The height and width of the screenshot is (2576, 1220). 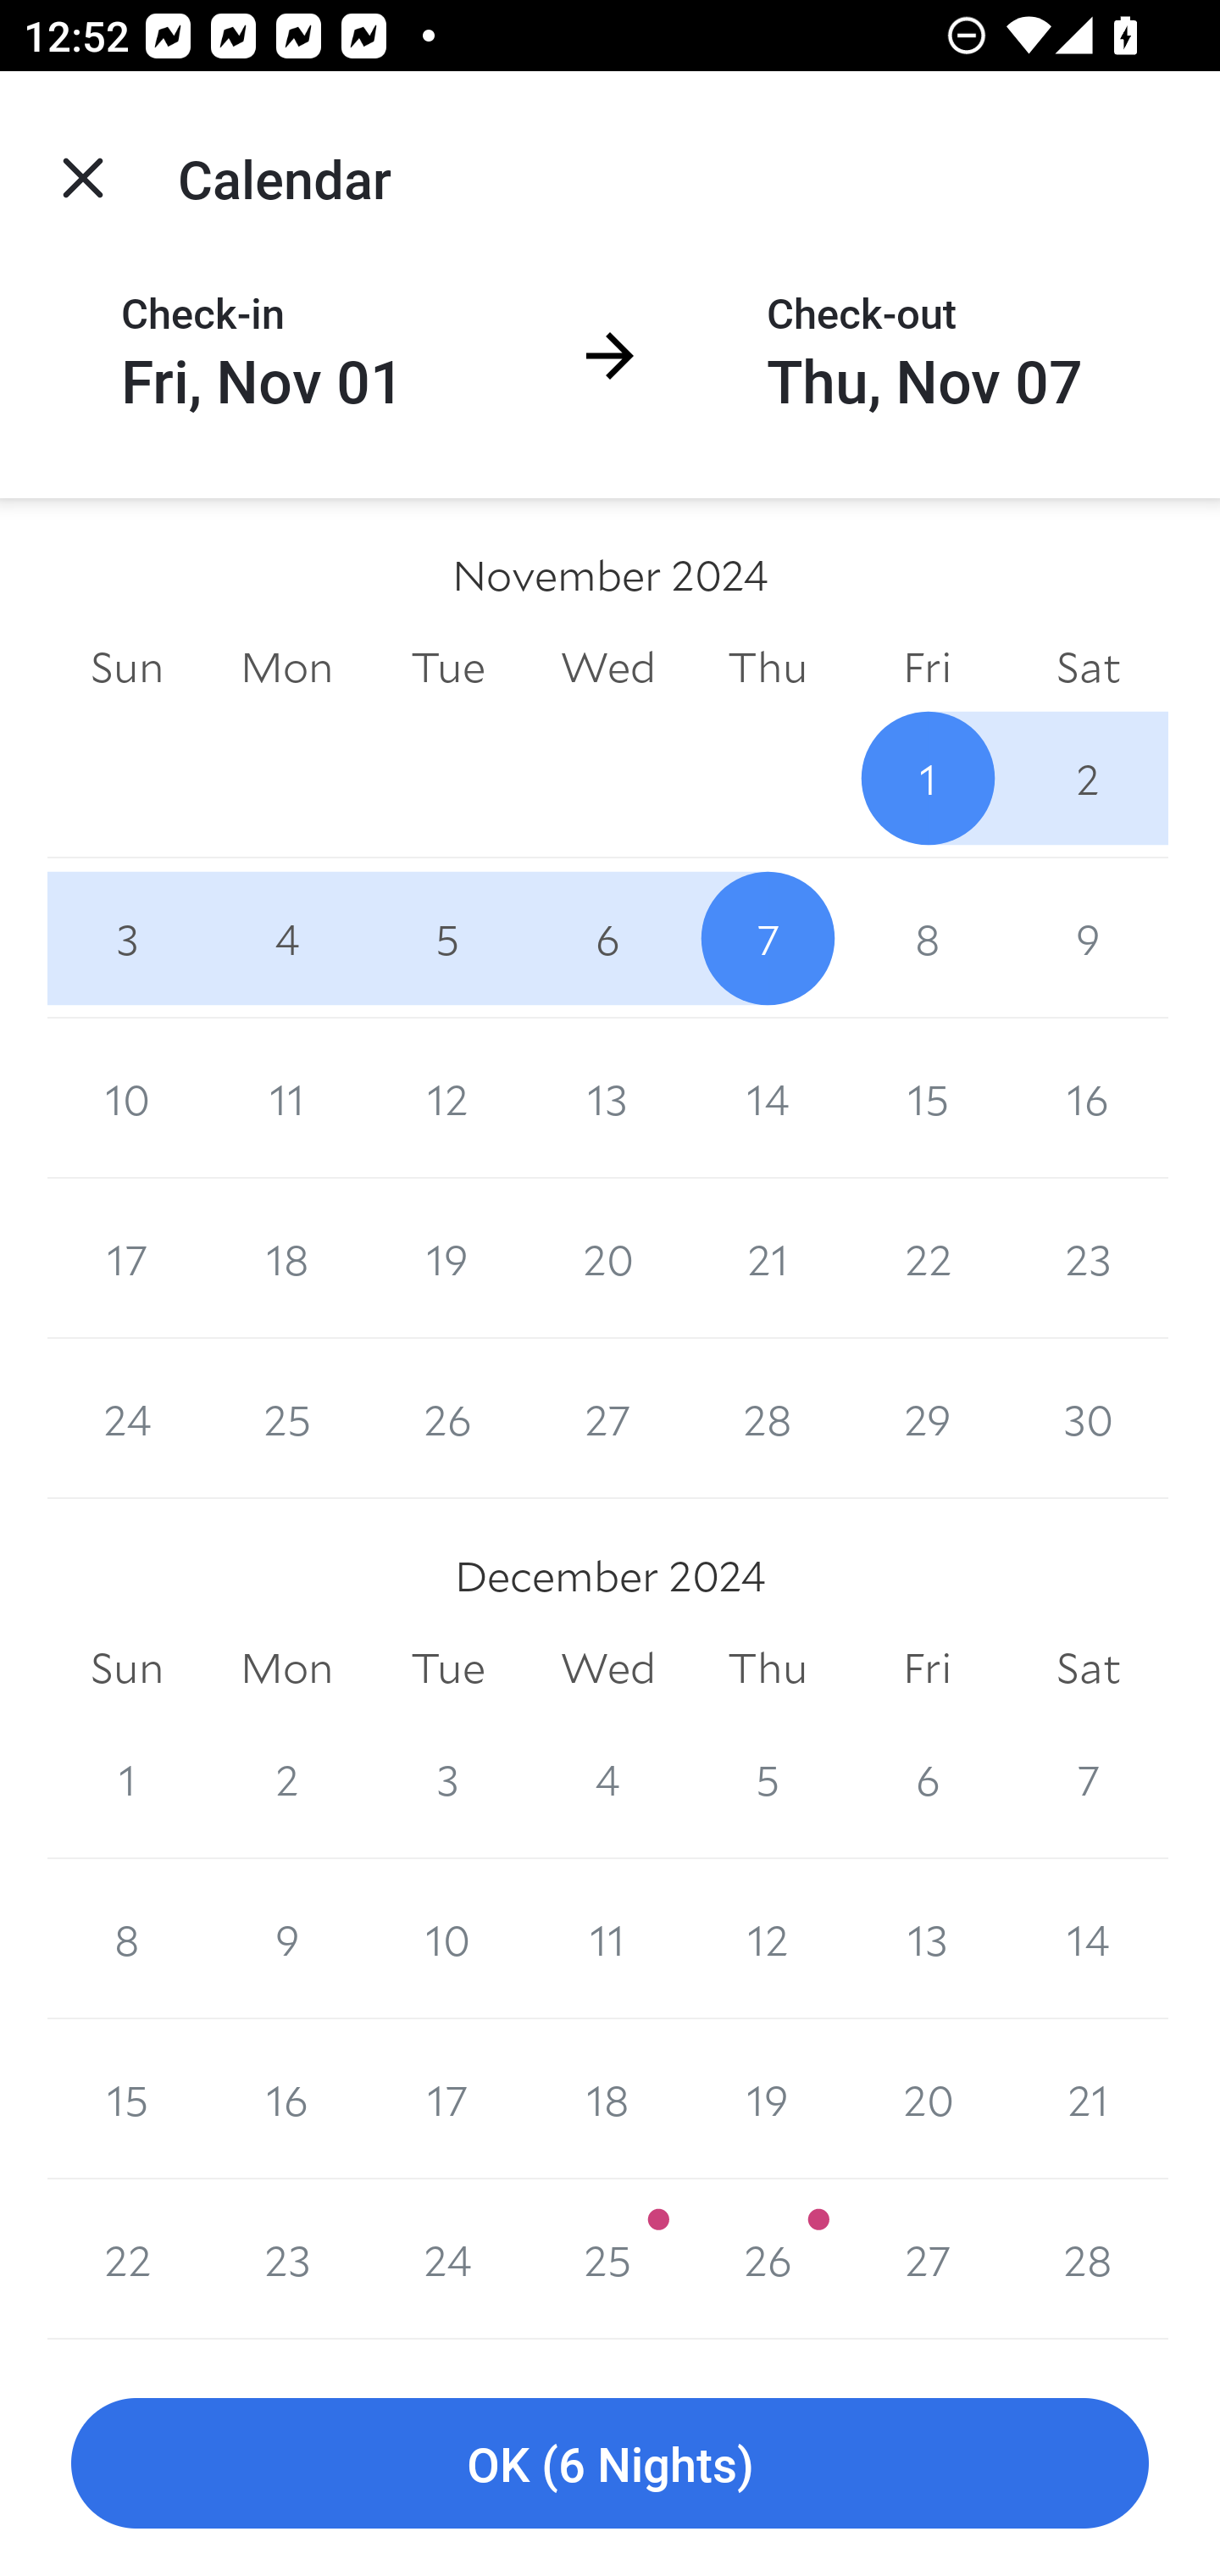 What do you see at coordinates (447, 1259) in the screenshot?
I see `19 19 November 2024` at bounding box center [447, 1259].